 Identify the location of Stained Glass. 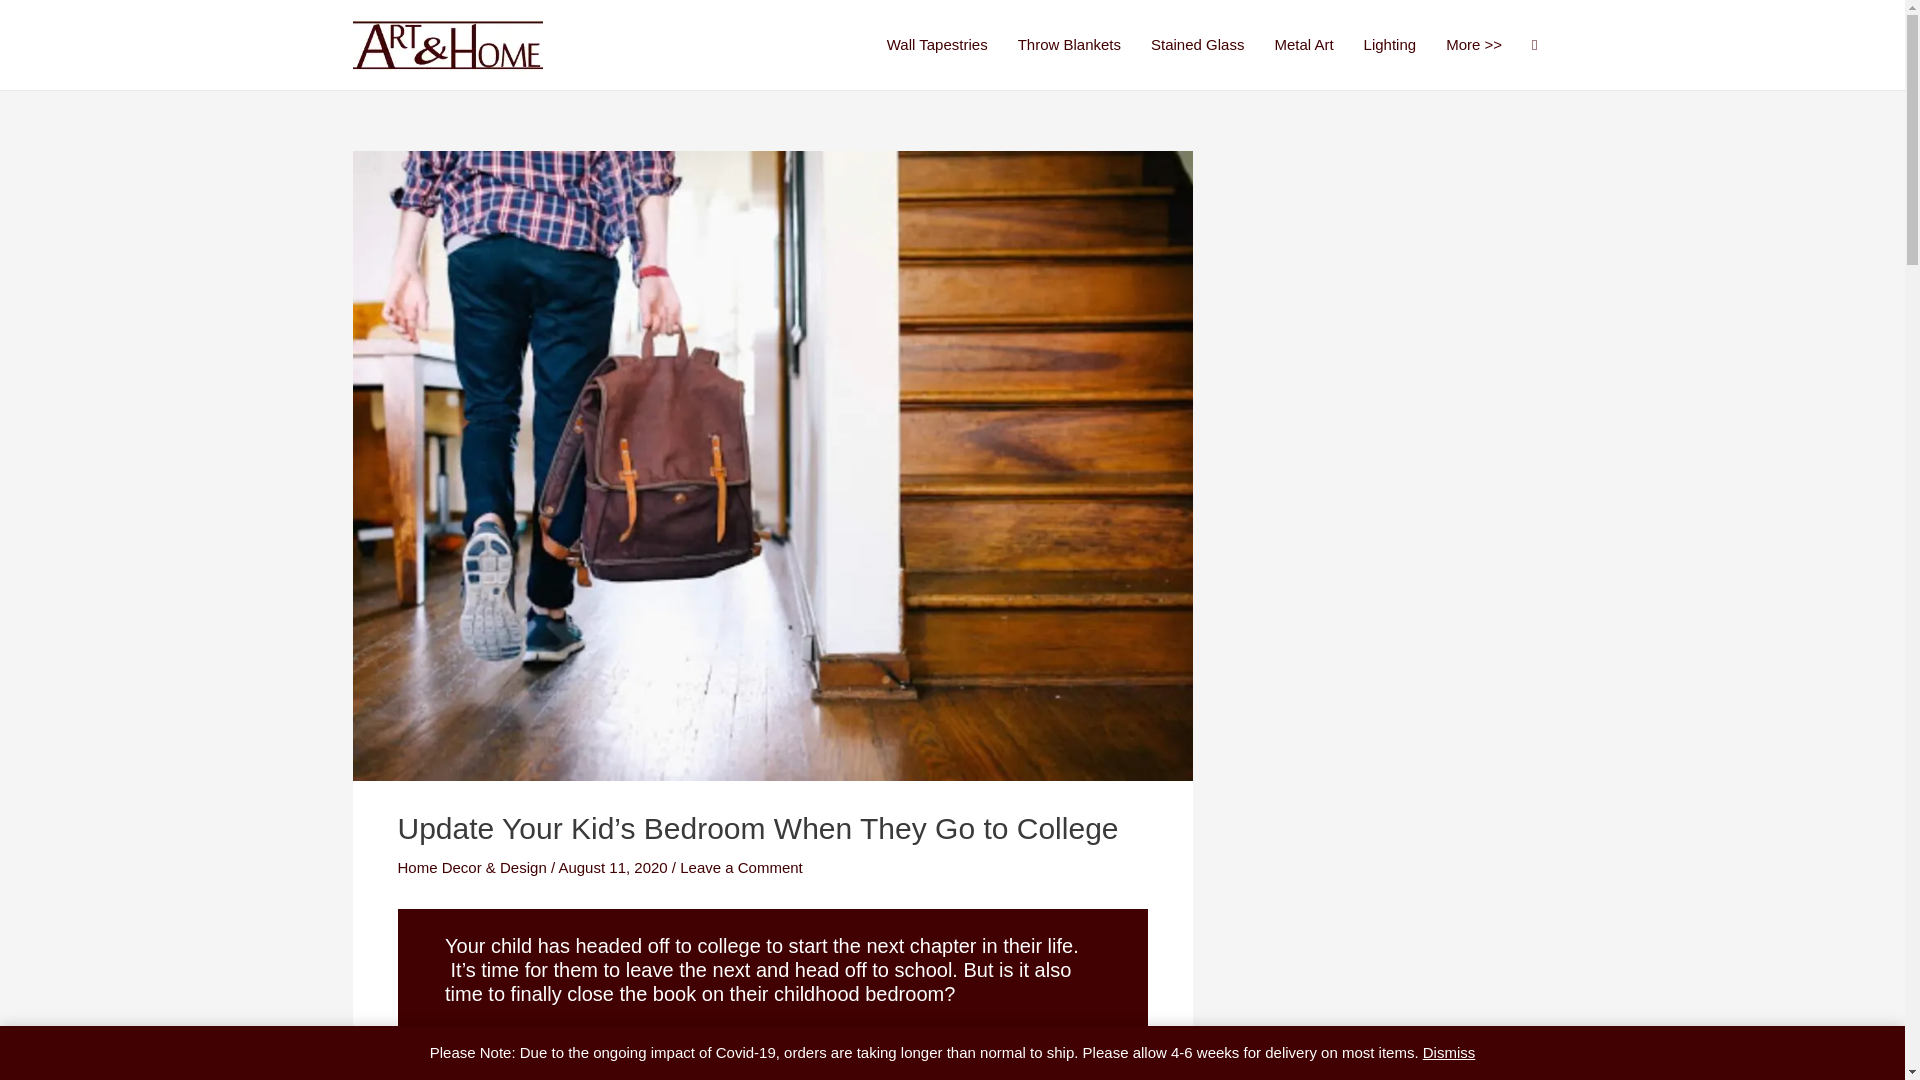
(1198, 45).